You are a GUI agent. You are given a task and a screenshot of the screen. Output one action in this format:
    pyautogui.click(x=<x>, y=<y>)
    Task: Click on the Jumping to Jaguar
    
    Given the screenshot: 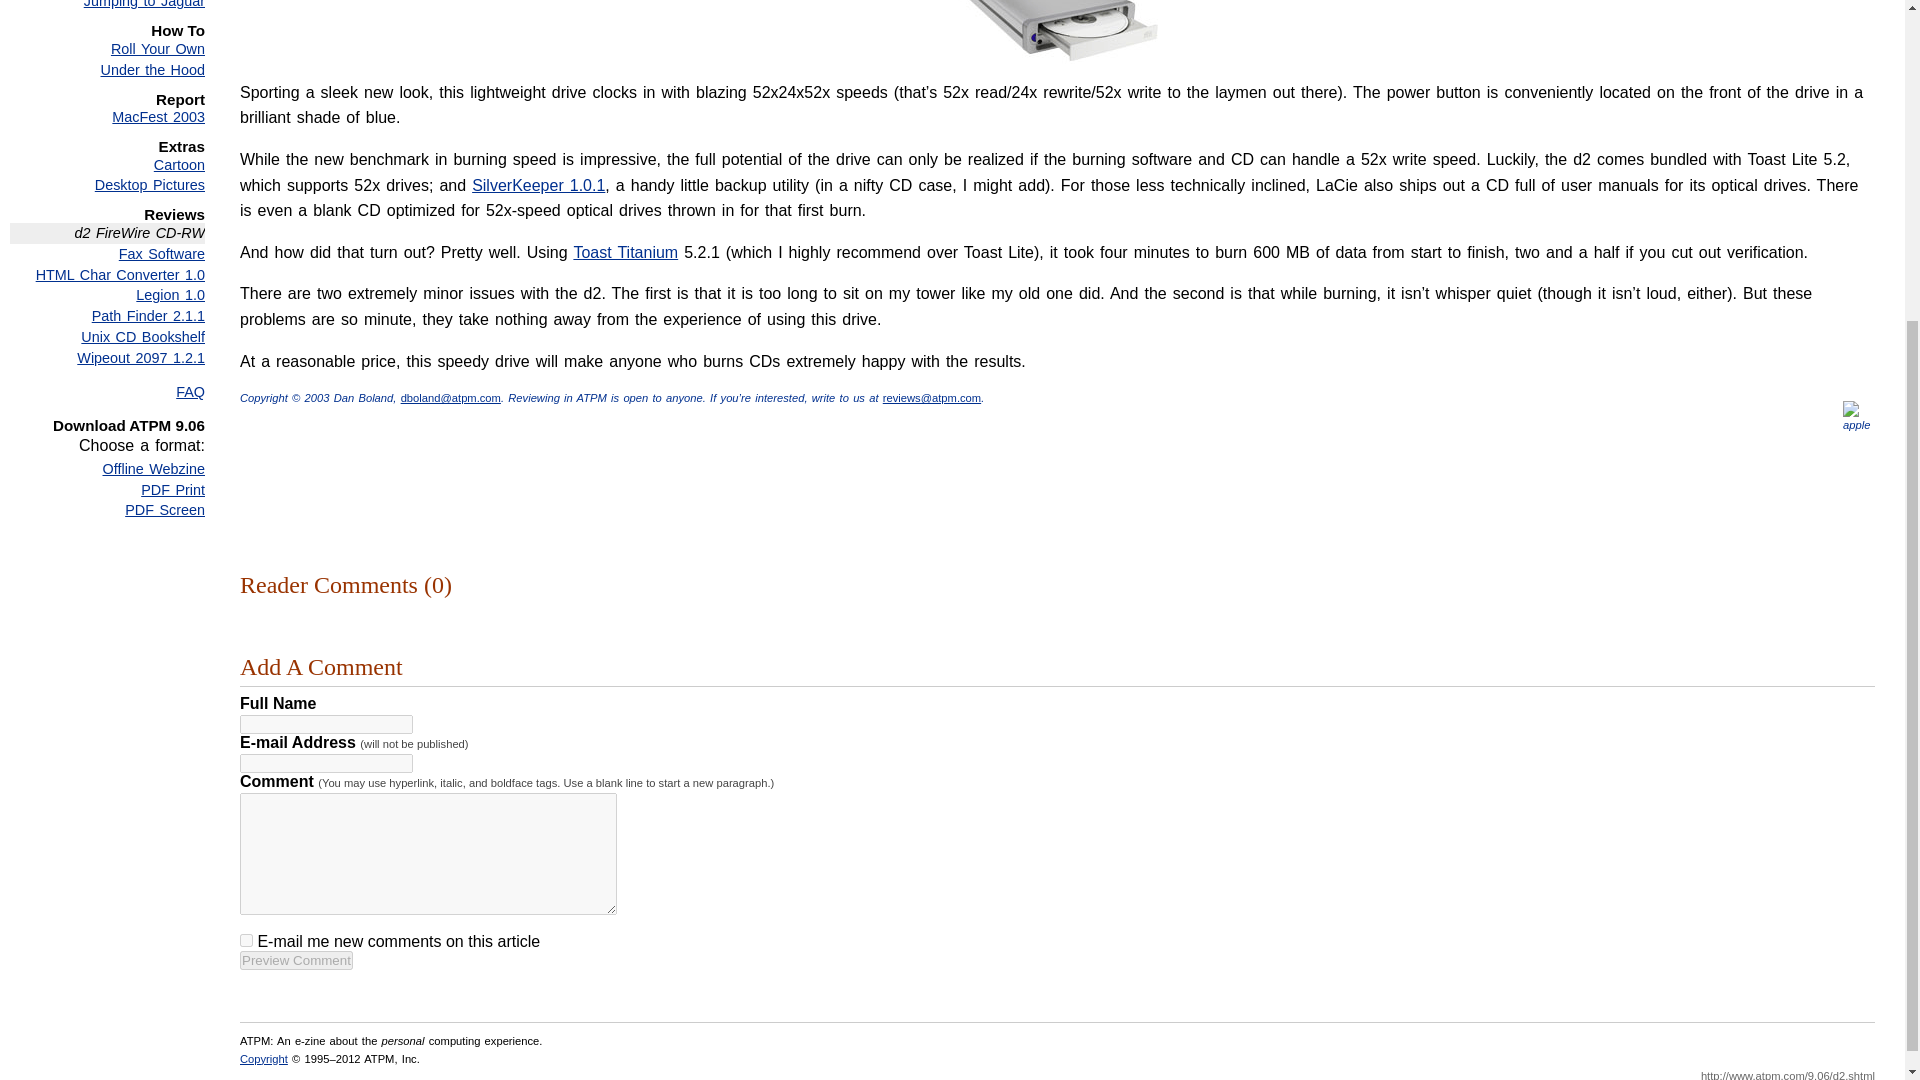 What is the action you would take?
    pyautogui.click(x=107, y=6)
    